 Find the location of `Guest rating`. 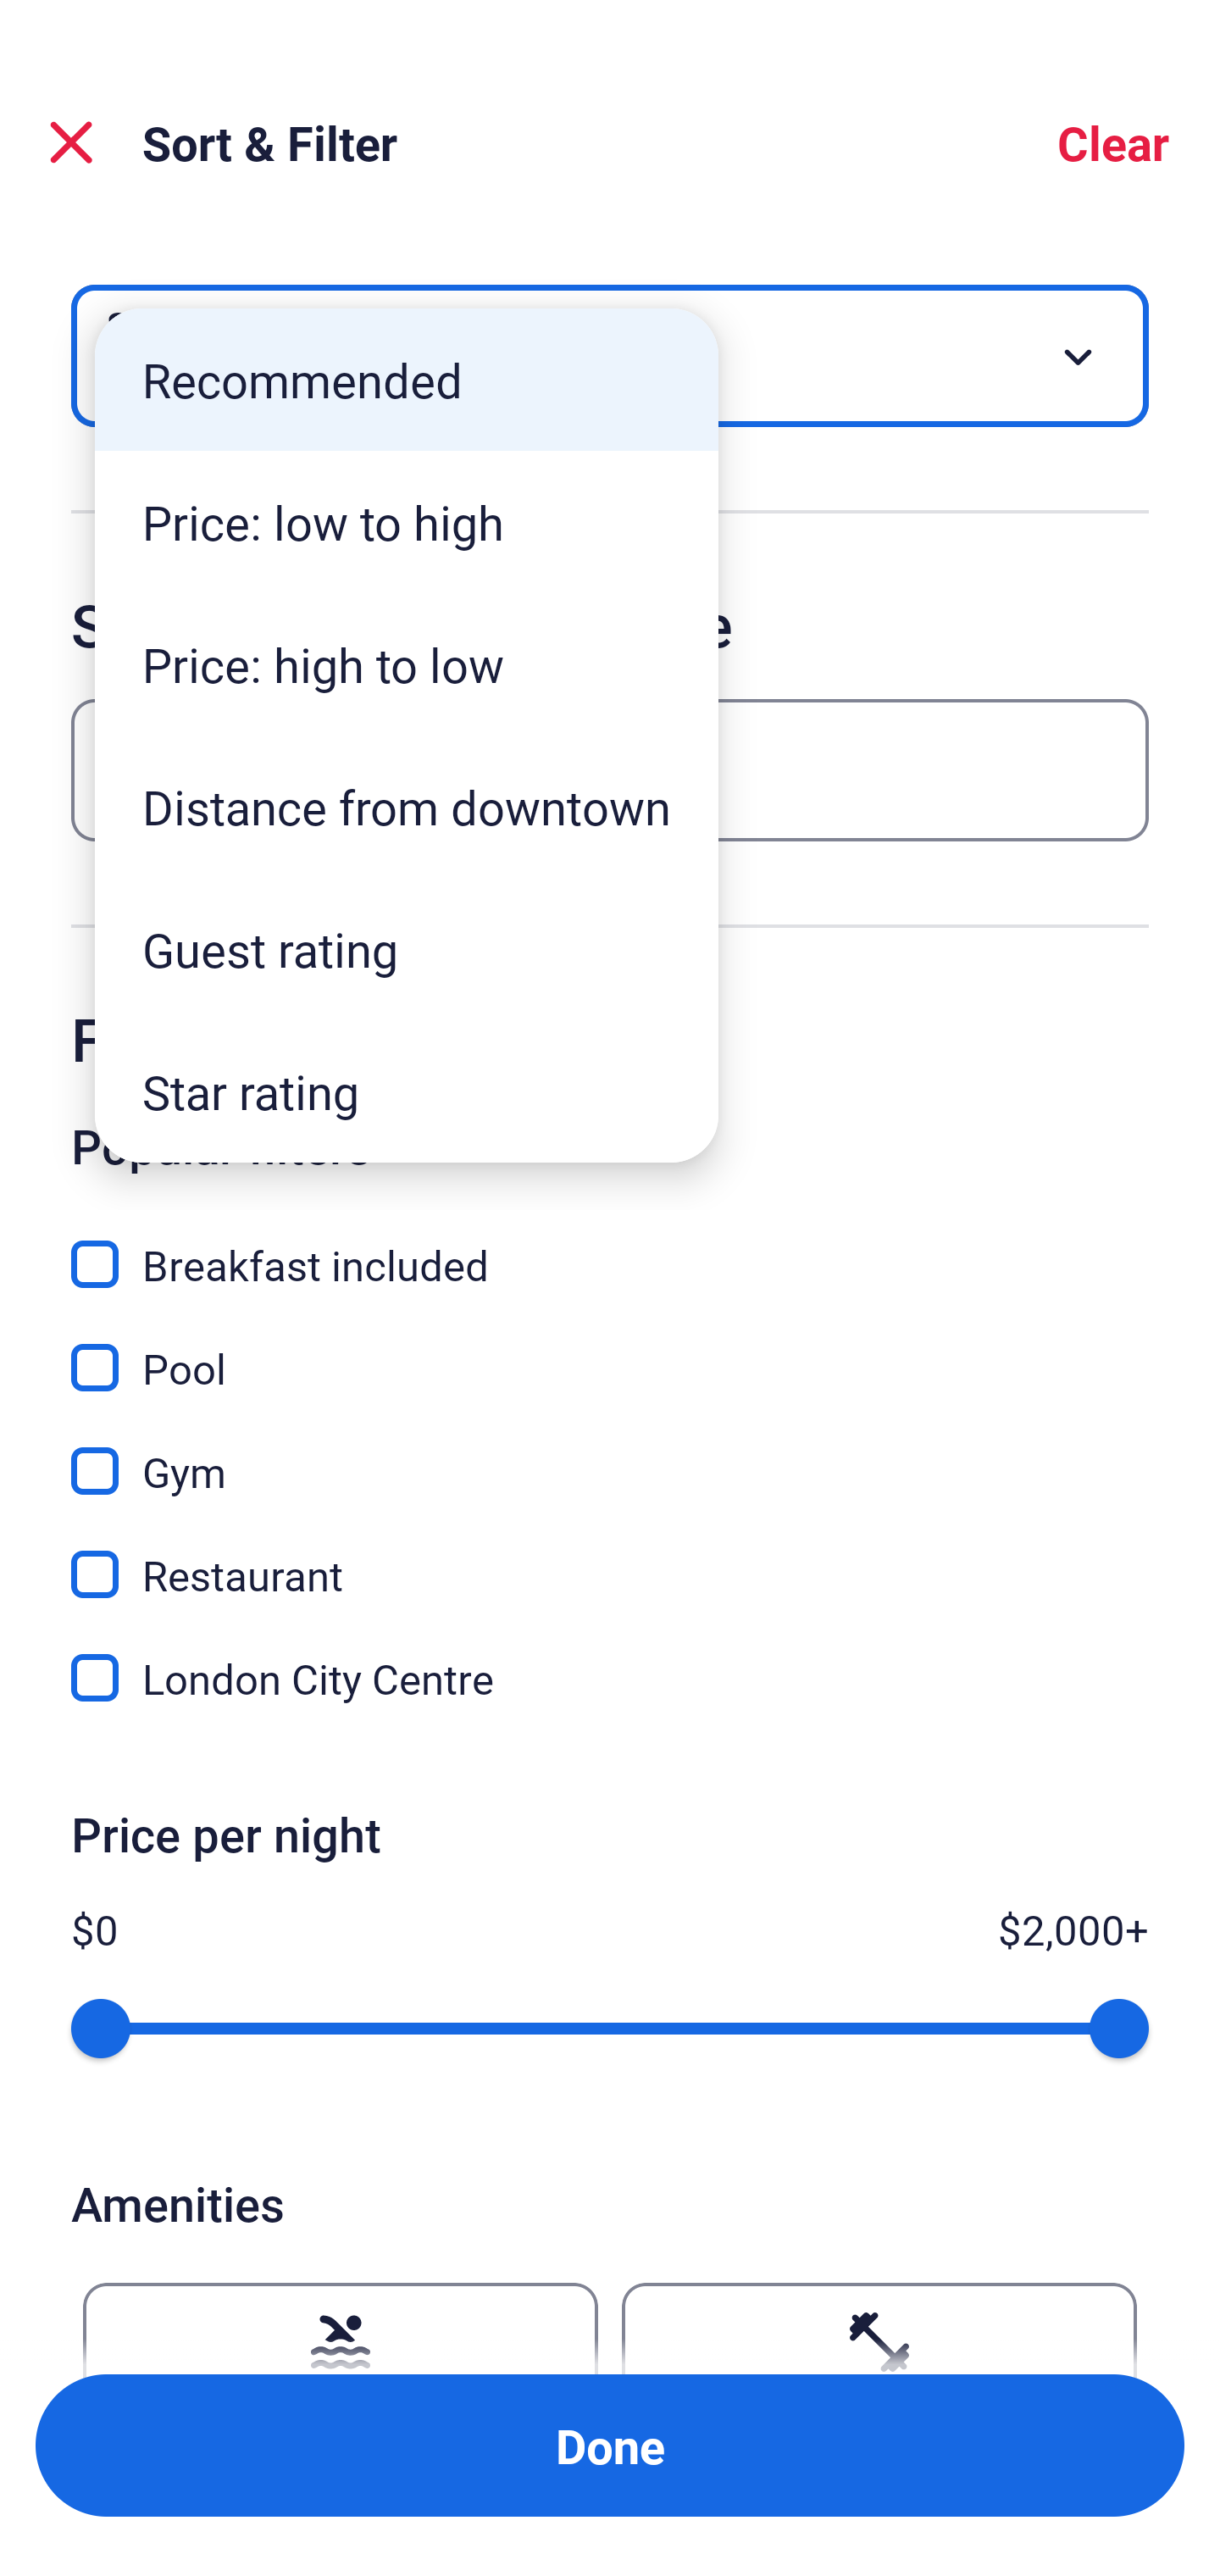

Guest rating is located at coordinates (407, 949).